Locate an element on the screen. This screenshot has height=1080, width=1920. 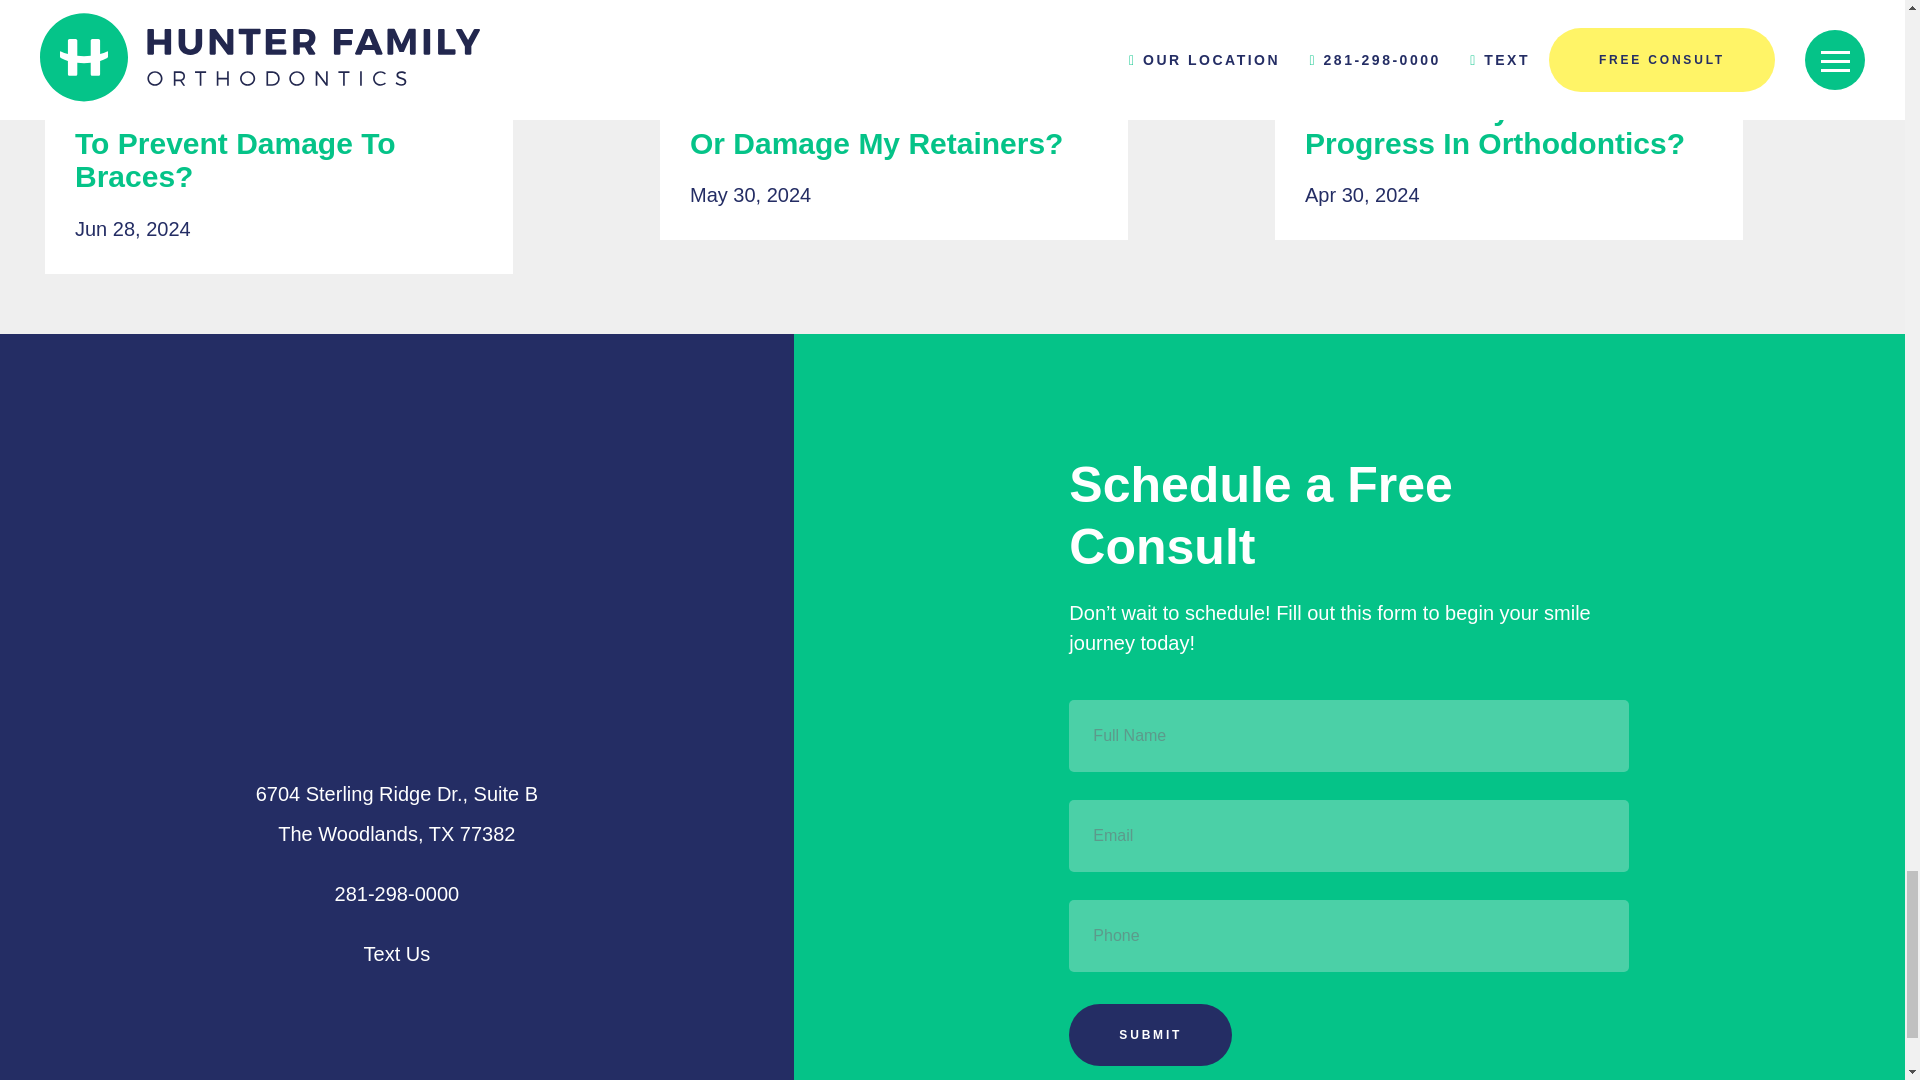
Submit is located at coordinates (1150, 1034).